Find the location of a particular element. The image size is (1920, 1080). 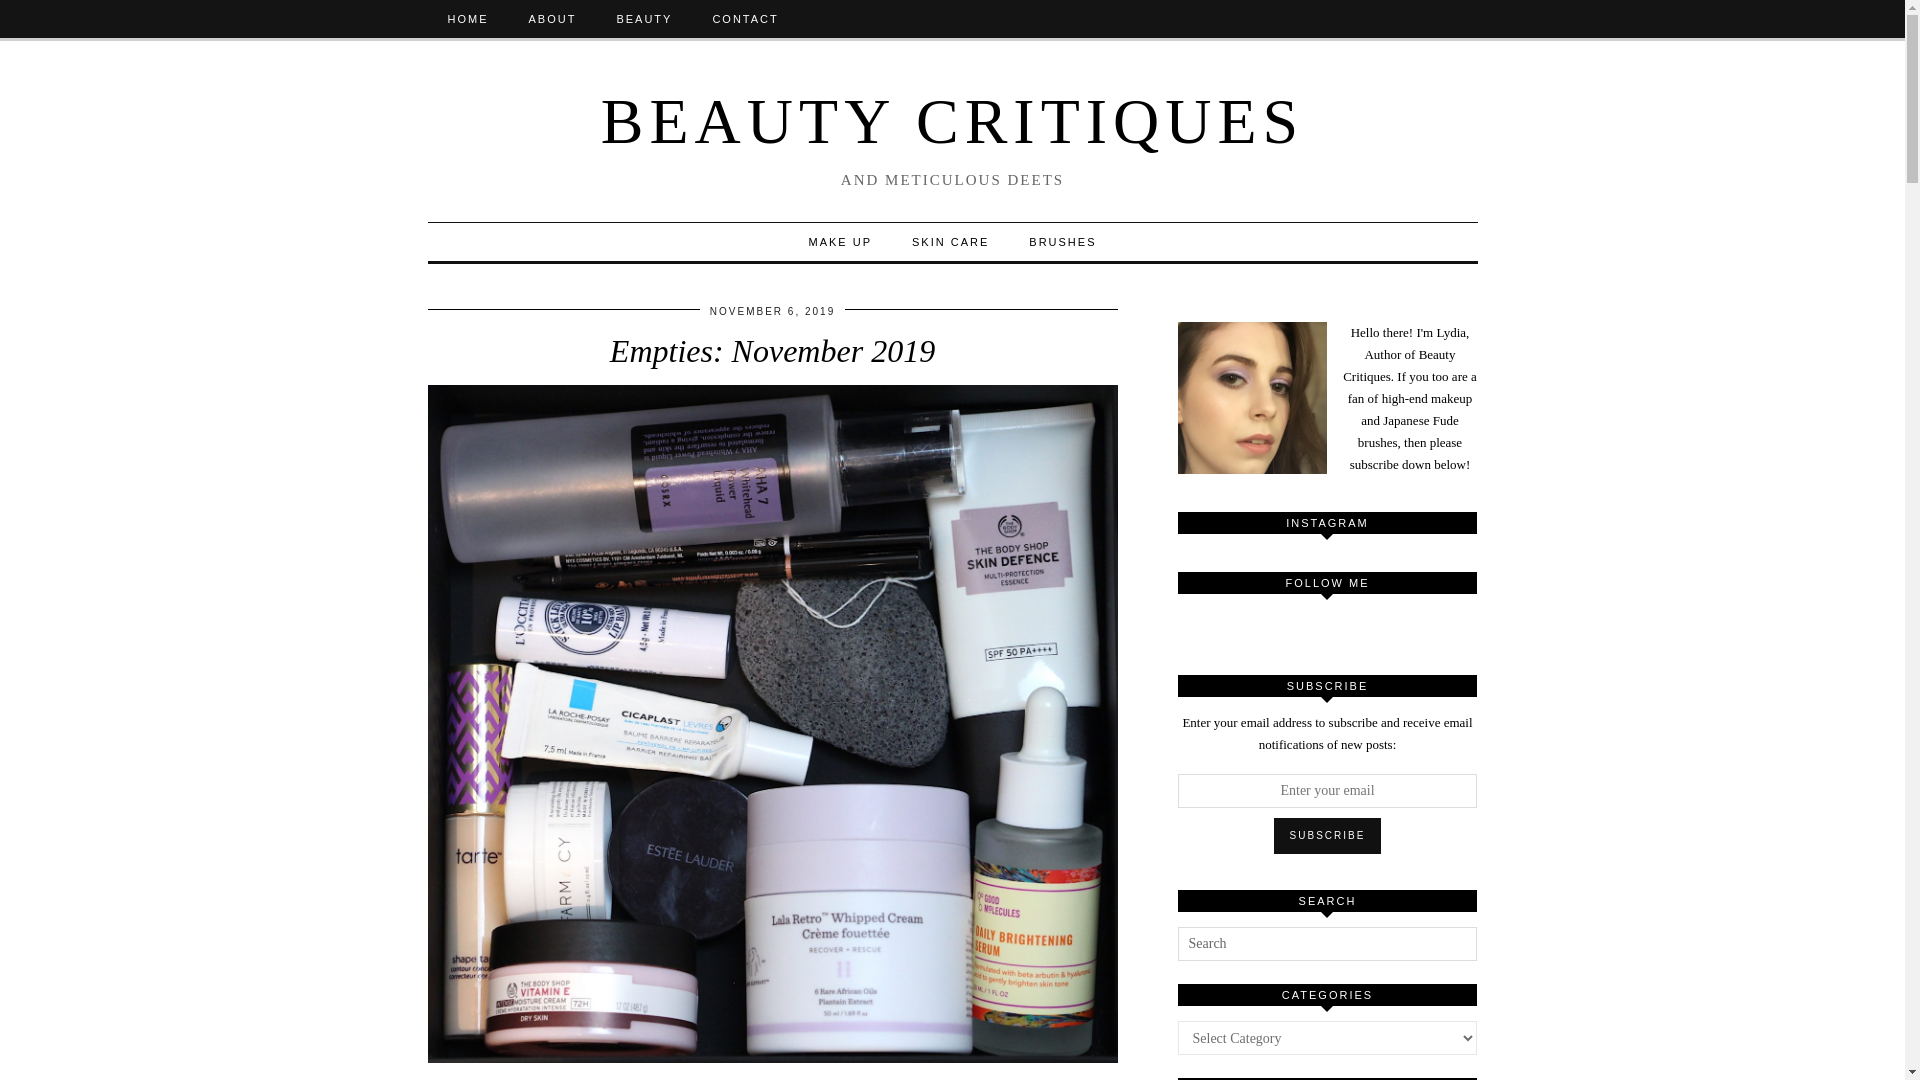

BEAUTY CRITIQUES is located at coordinates (952, 121).